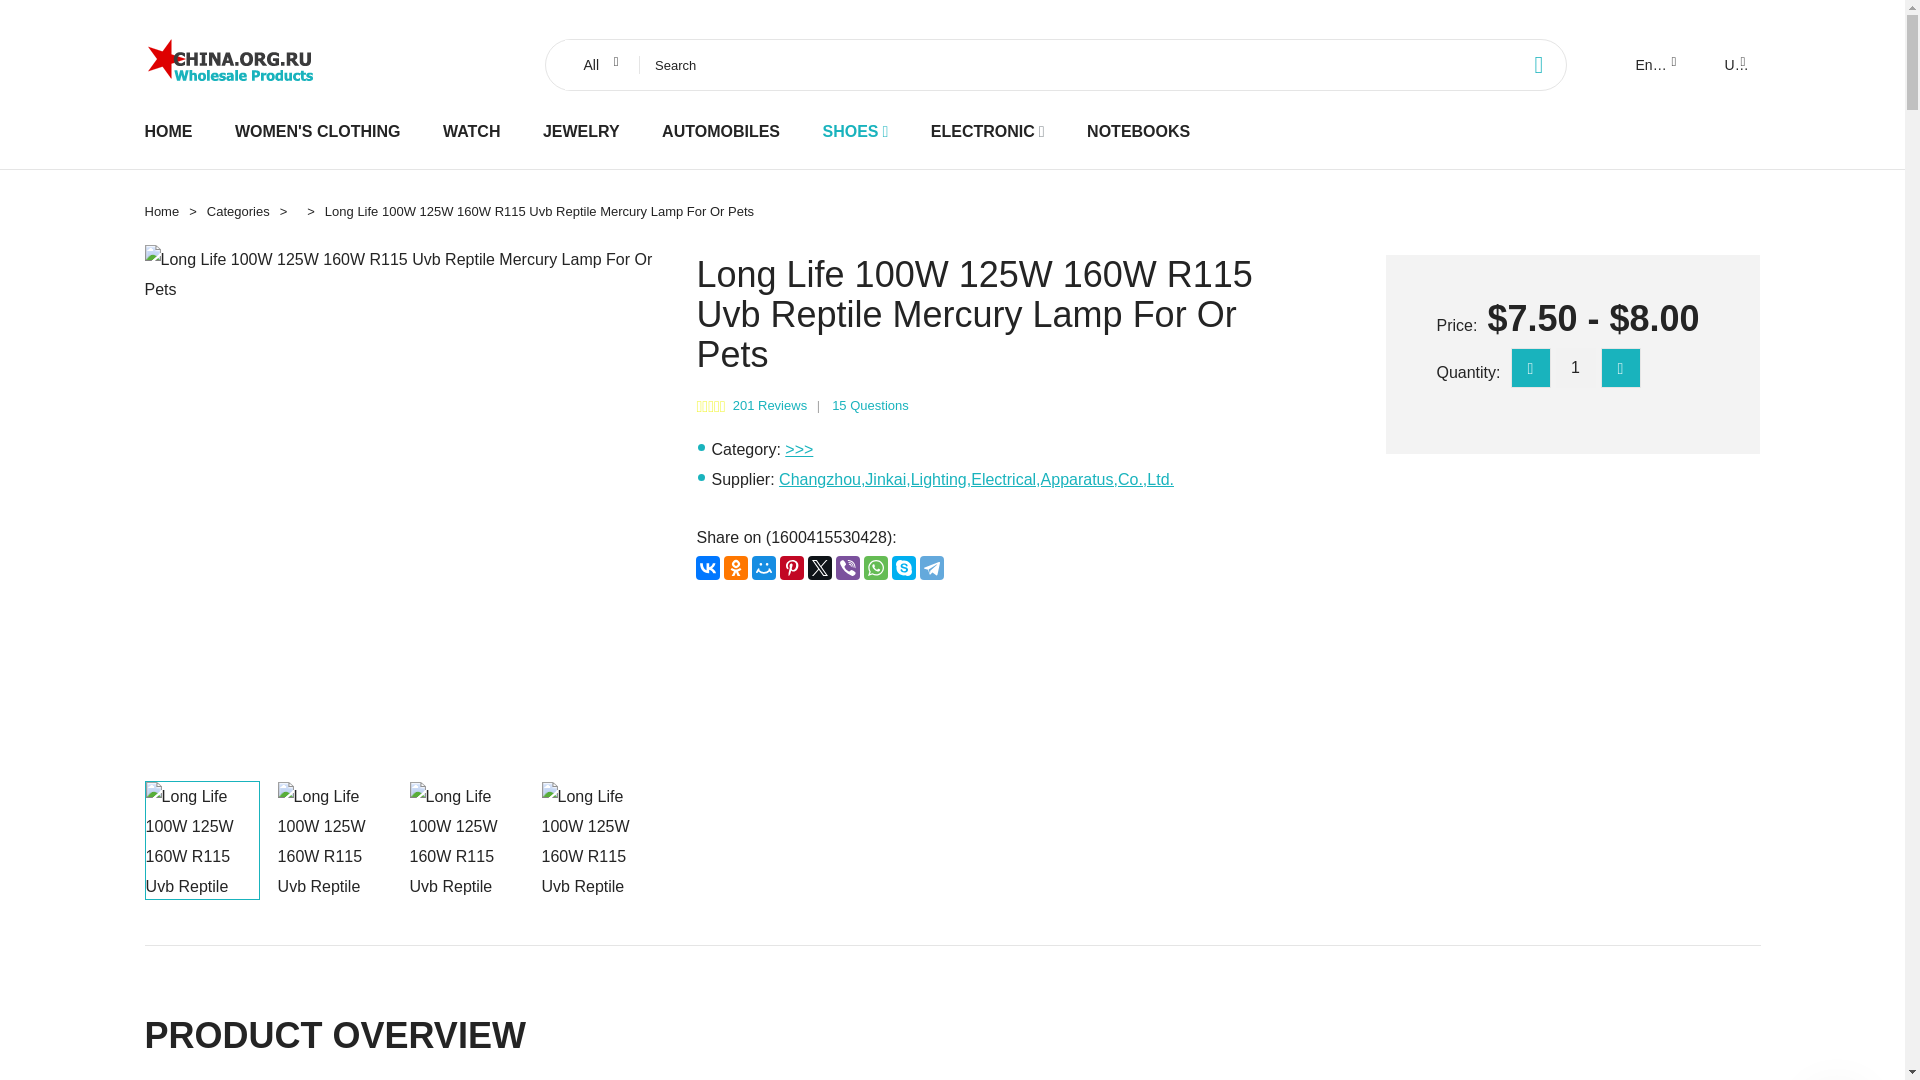 Image resolution: width=1920 pixels, height=1080 pixels. Describe the element at coordinates (792, 568) in the screenshot. I see `Pinterest` at that location.